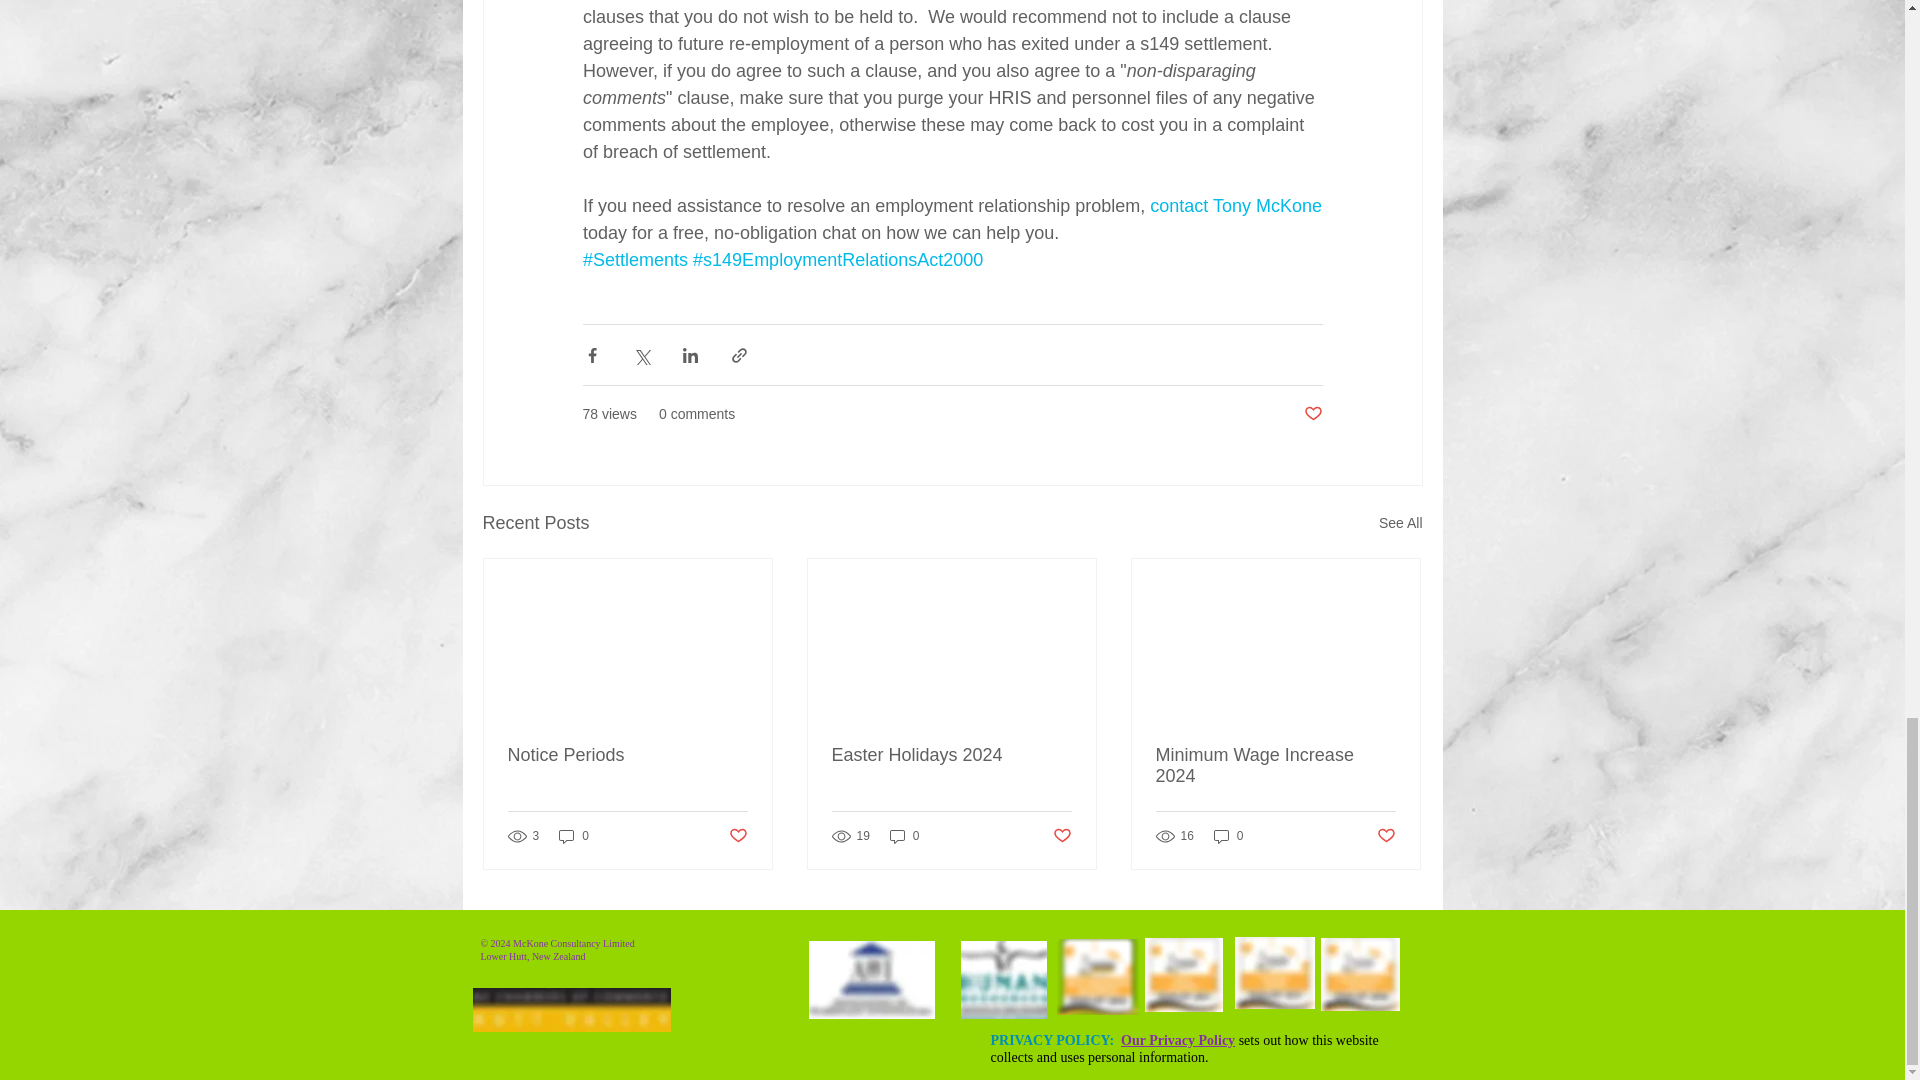  I want to click on Post not marked as liked, so click(1062, 836).